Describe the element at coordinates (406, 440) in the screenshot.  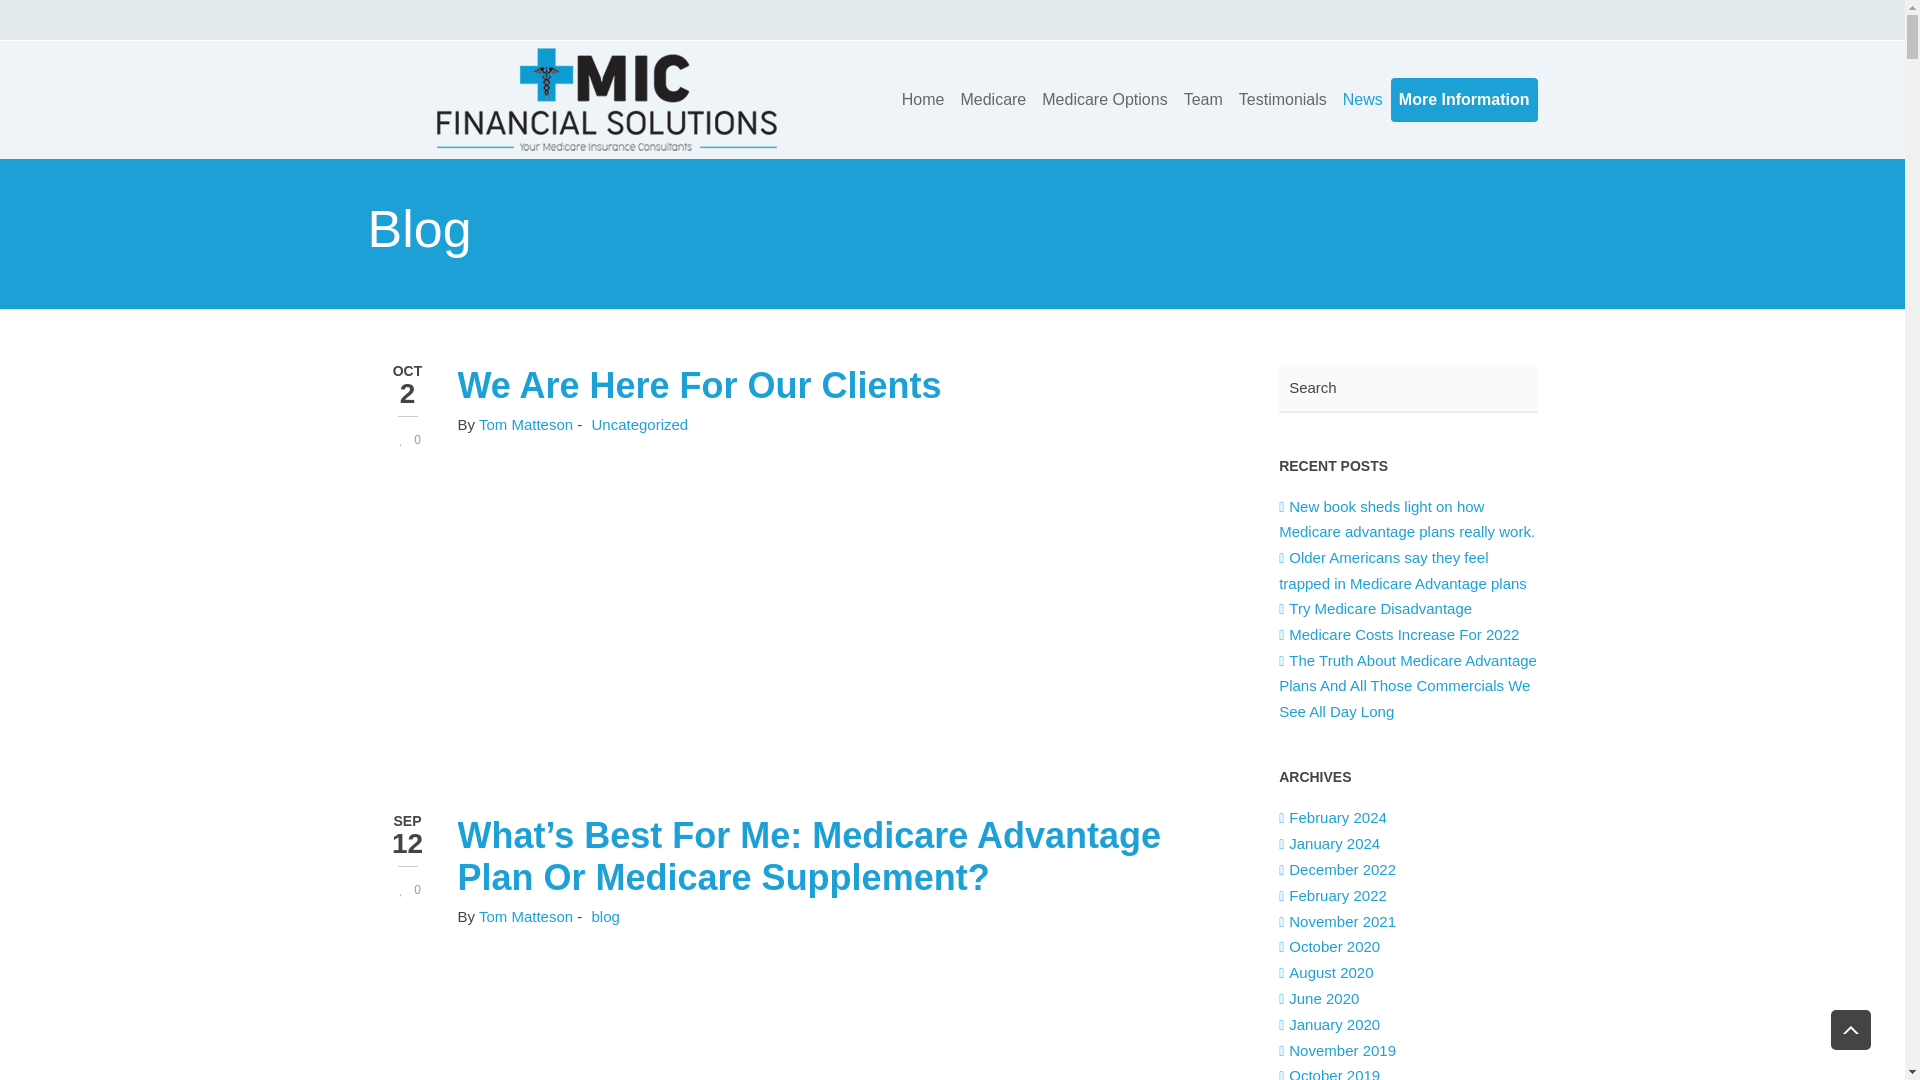
I see `0` at that location.